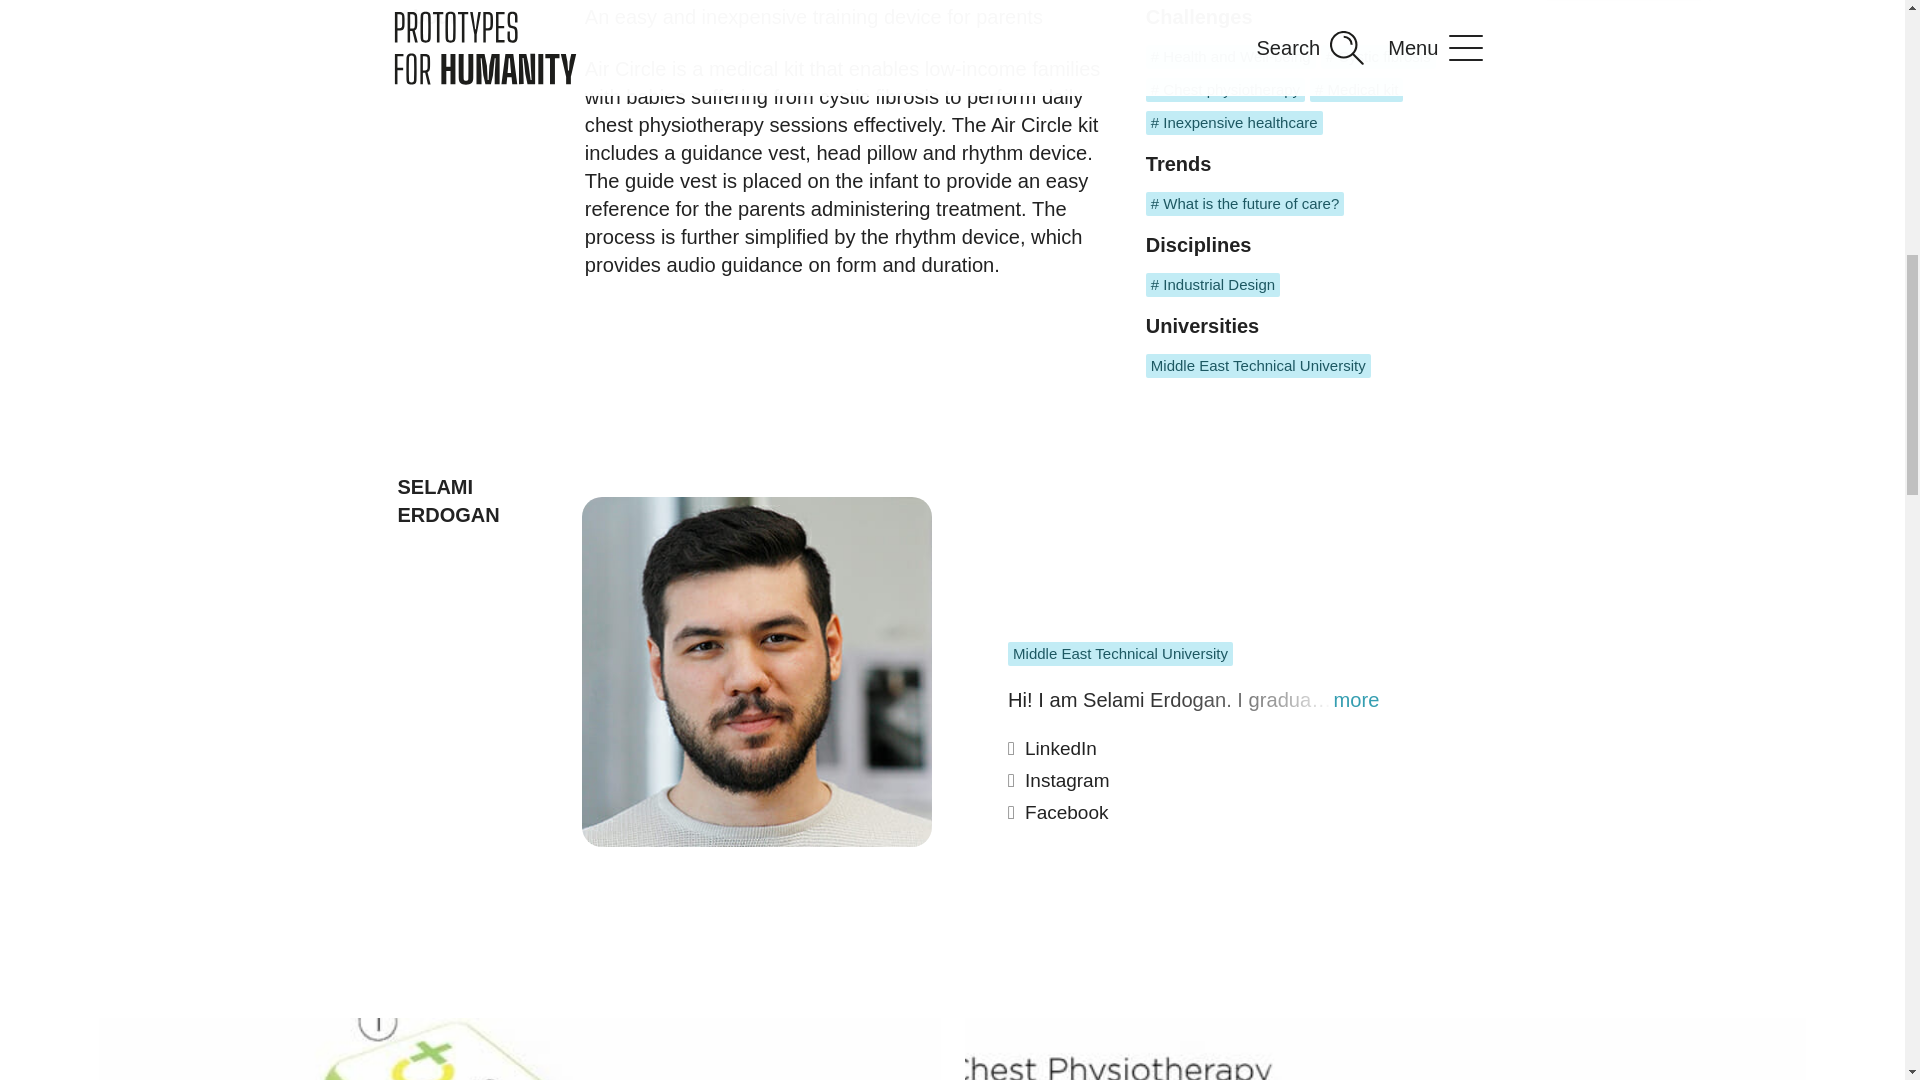  What do you see at coordinates (1120, 654) in the screenshot?
I see `Middle East Technical University` at bounding box center [1120, 654].